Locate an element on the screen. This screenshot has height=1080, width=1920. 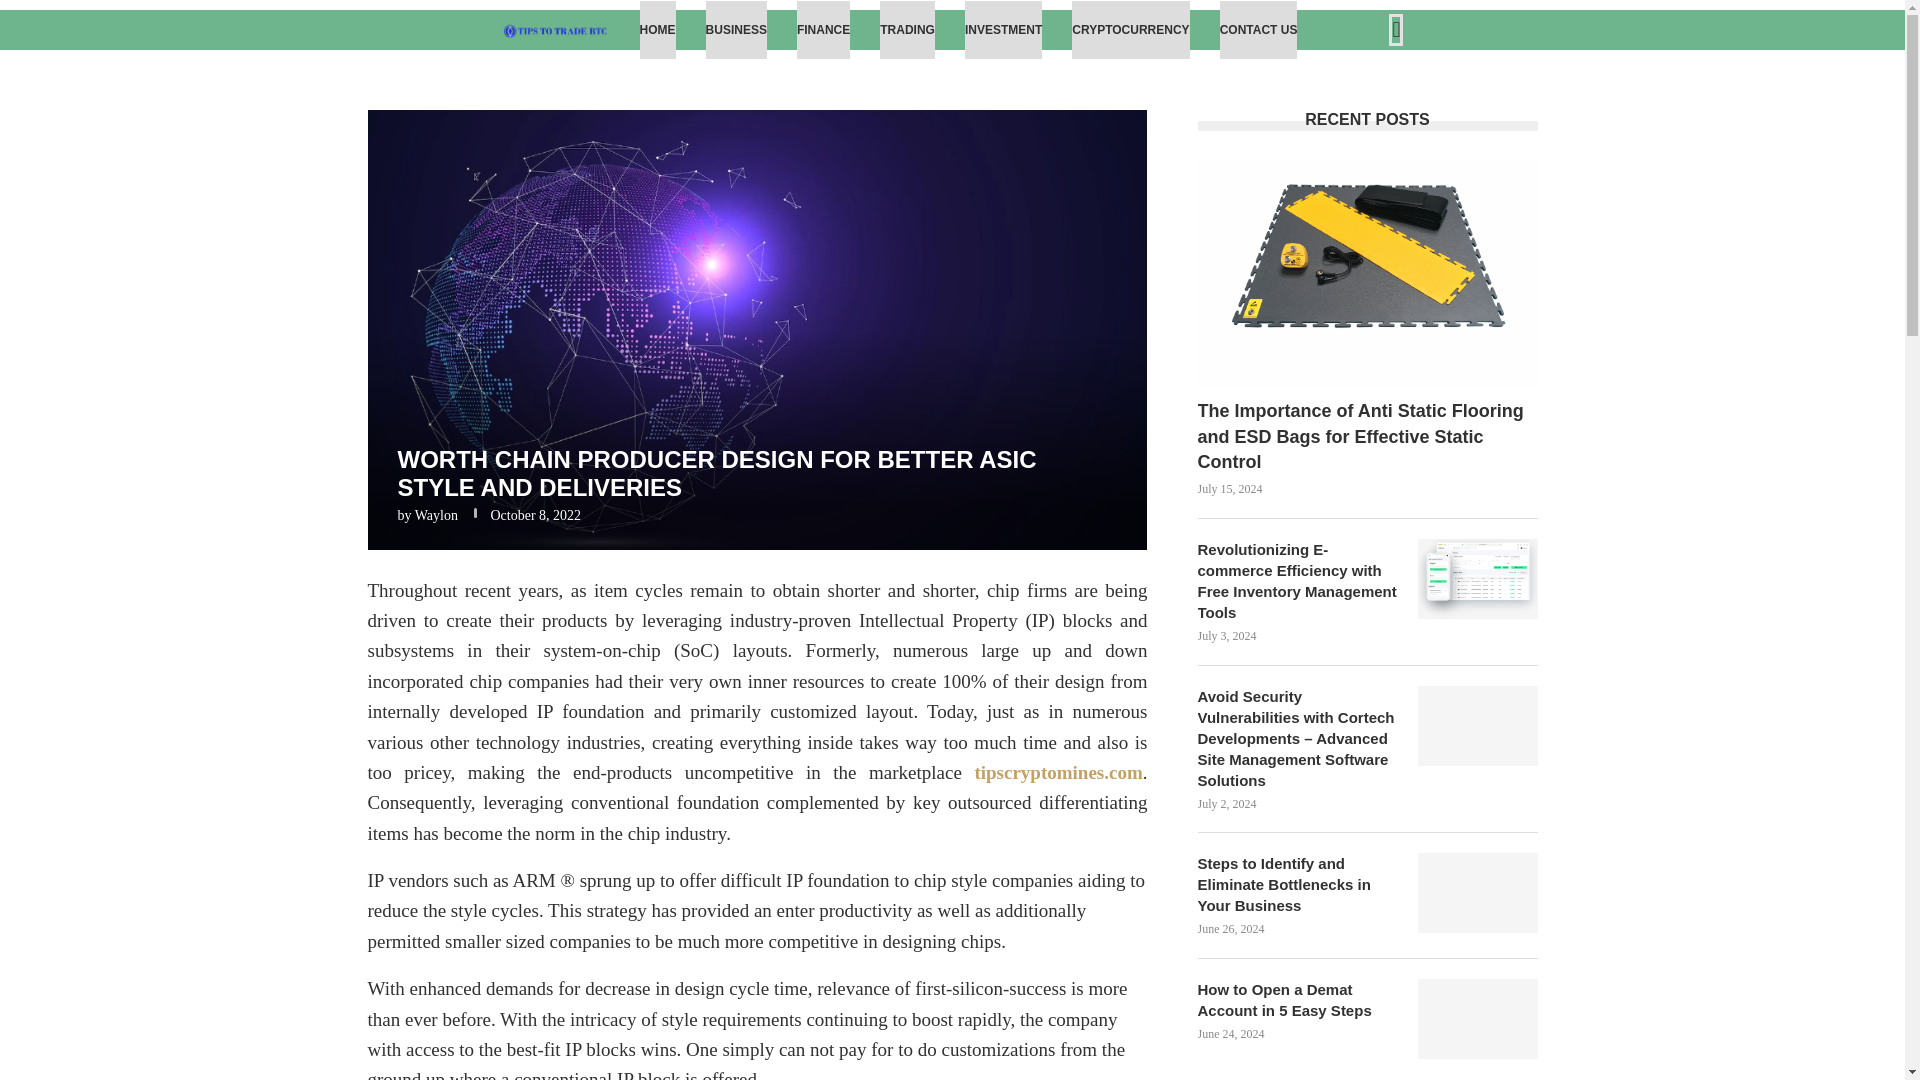
HOME is located at coordinates (657, 30).